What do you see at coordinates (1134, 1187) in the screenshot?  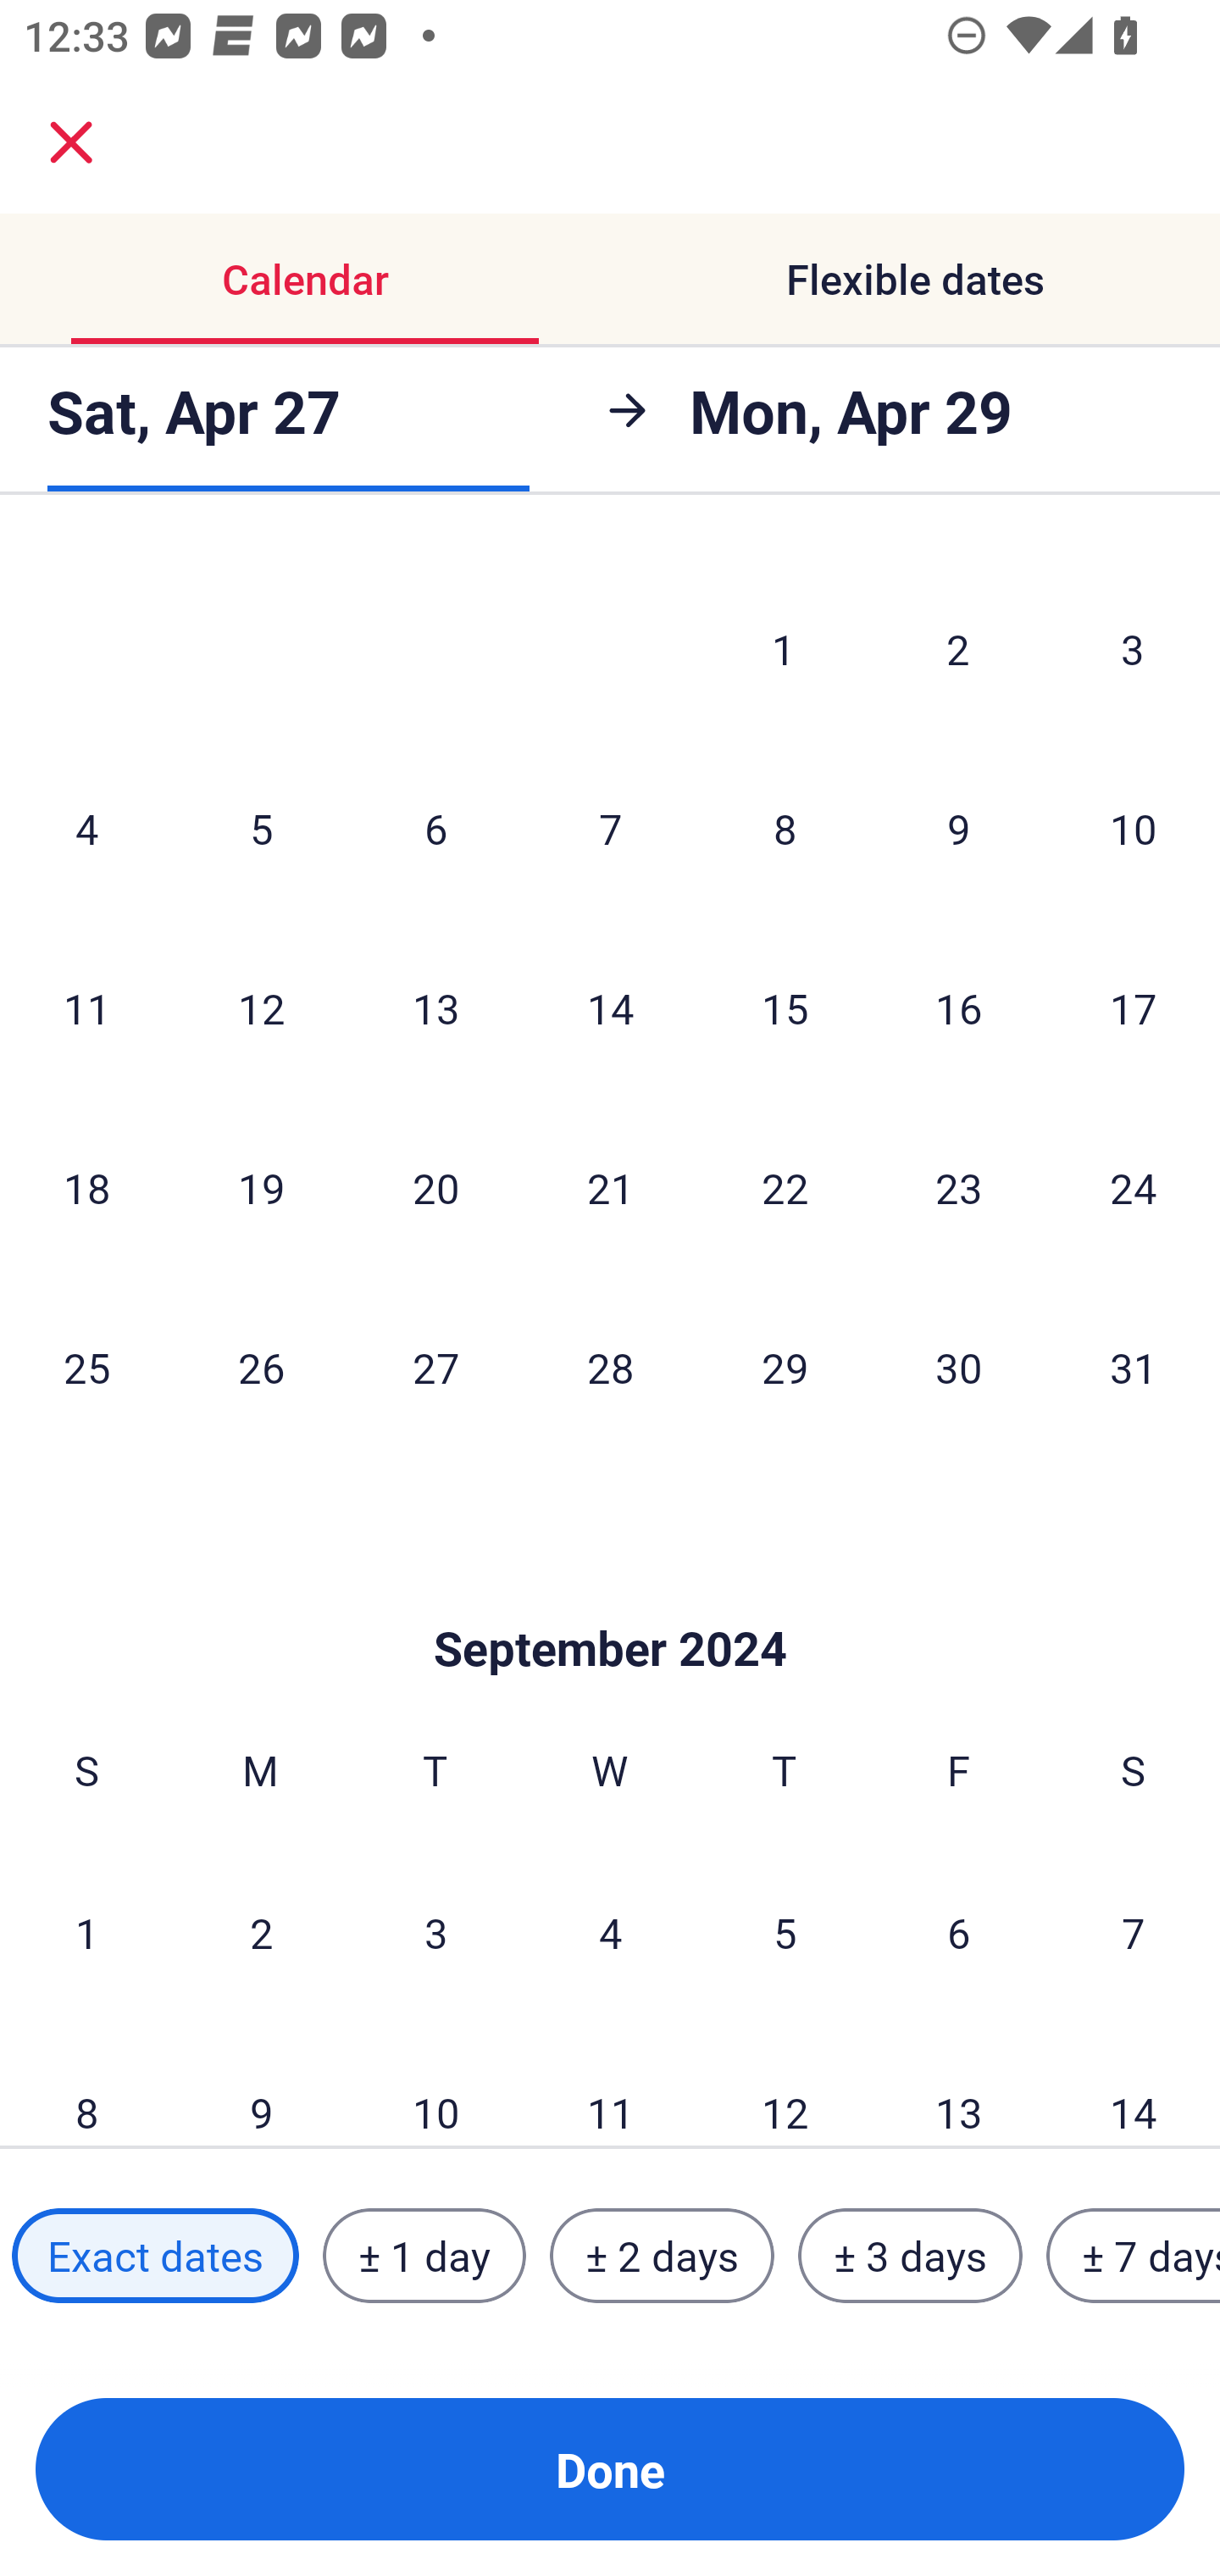 I see `24 Saturday, August 24, 2024` at bounding box center [1134, 1187].